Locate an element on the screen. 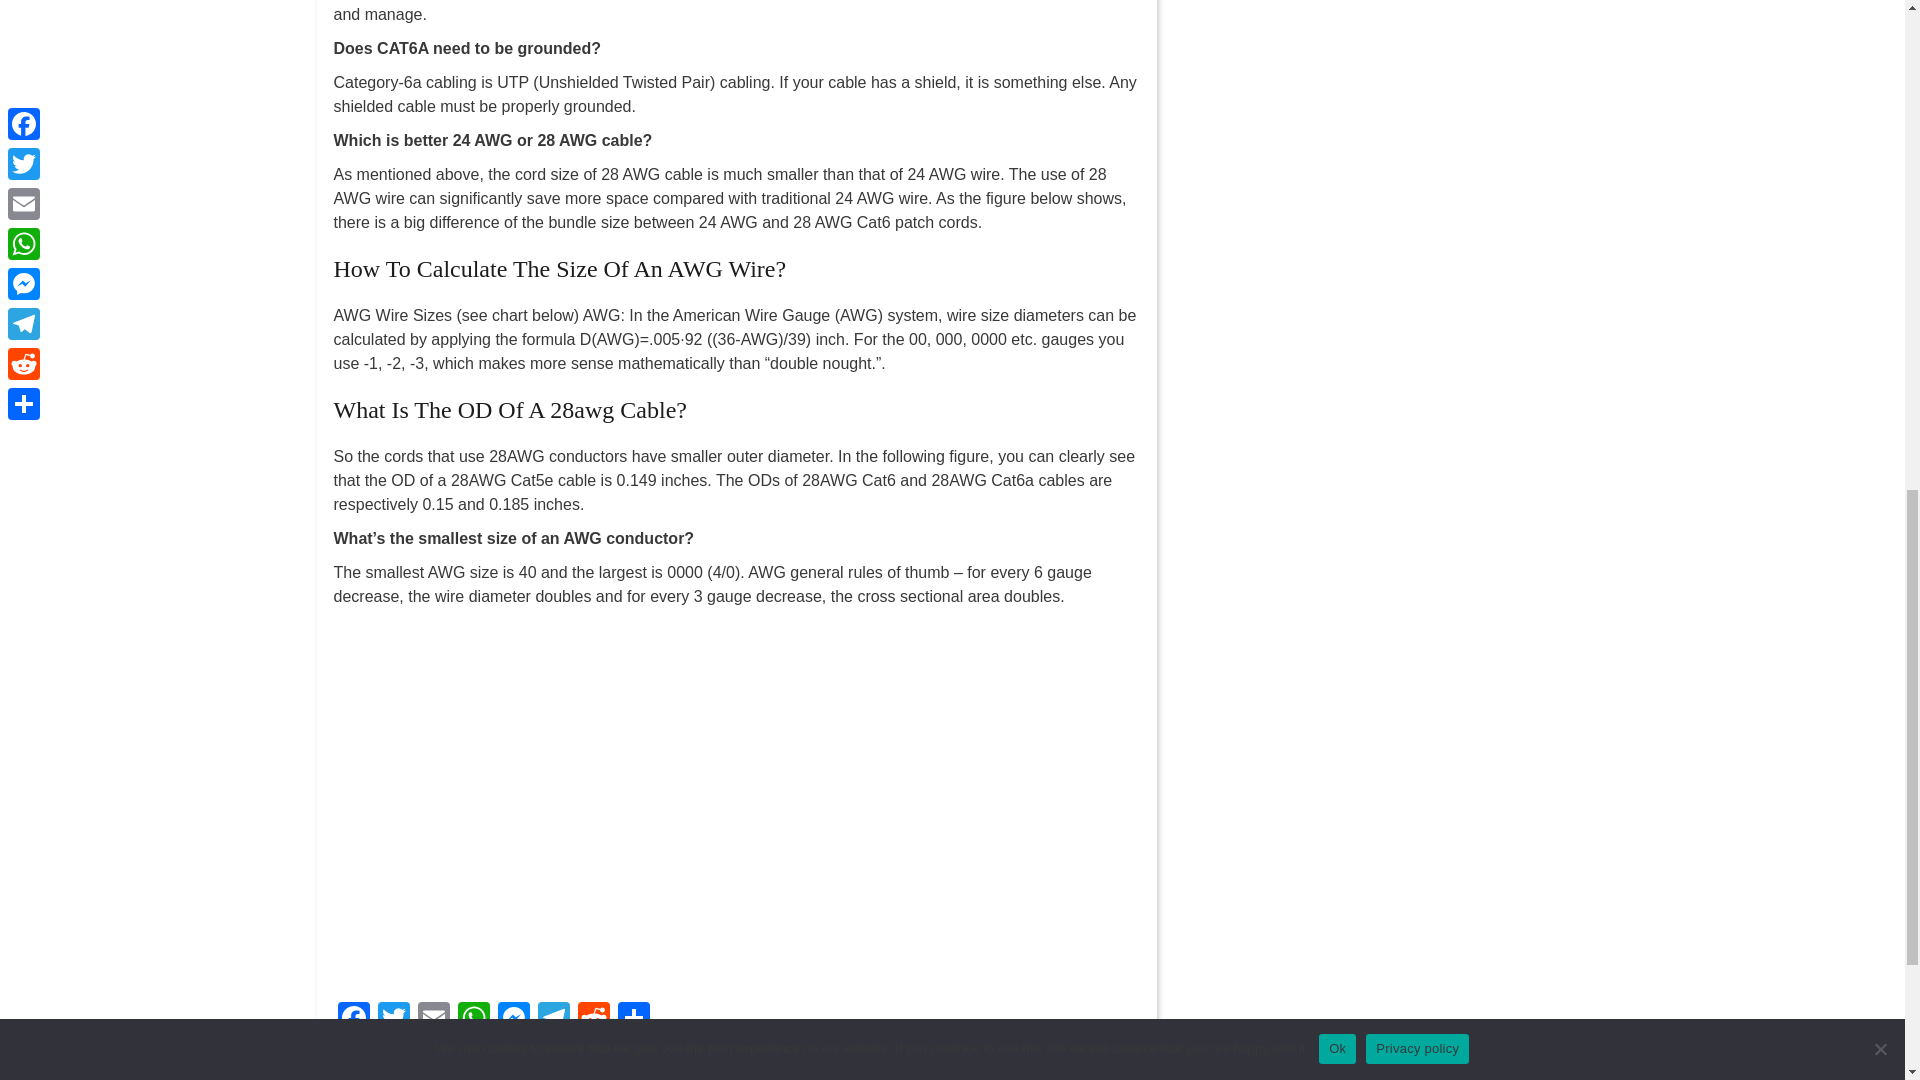 Image resolution: width=1920 pixels, height=1080 pixels. Reddit is located at coordinates (594, 1020).